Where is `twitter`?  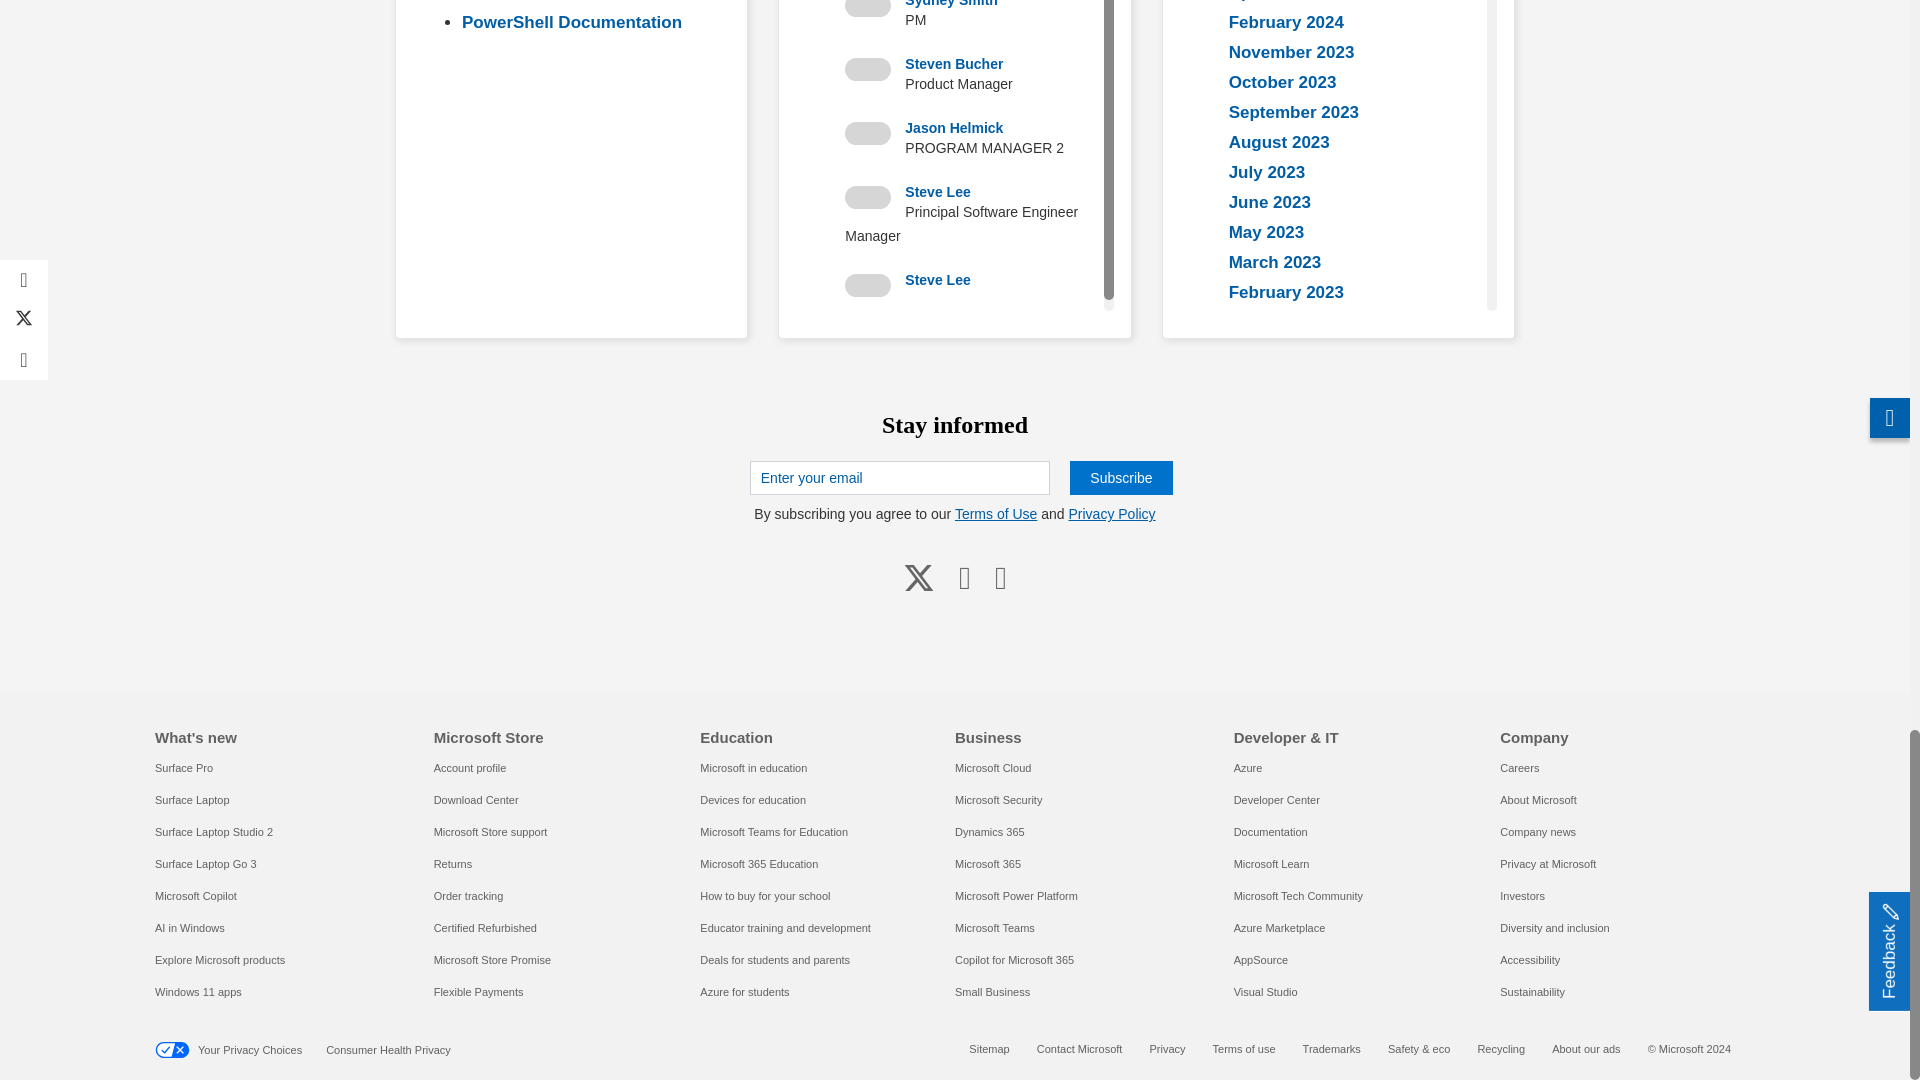 twitter is located at coordinates (918, 578).